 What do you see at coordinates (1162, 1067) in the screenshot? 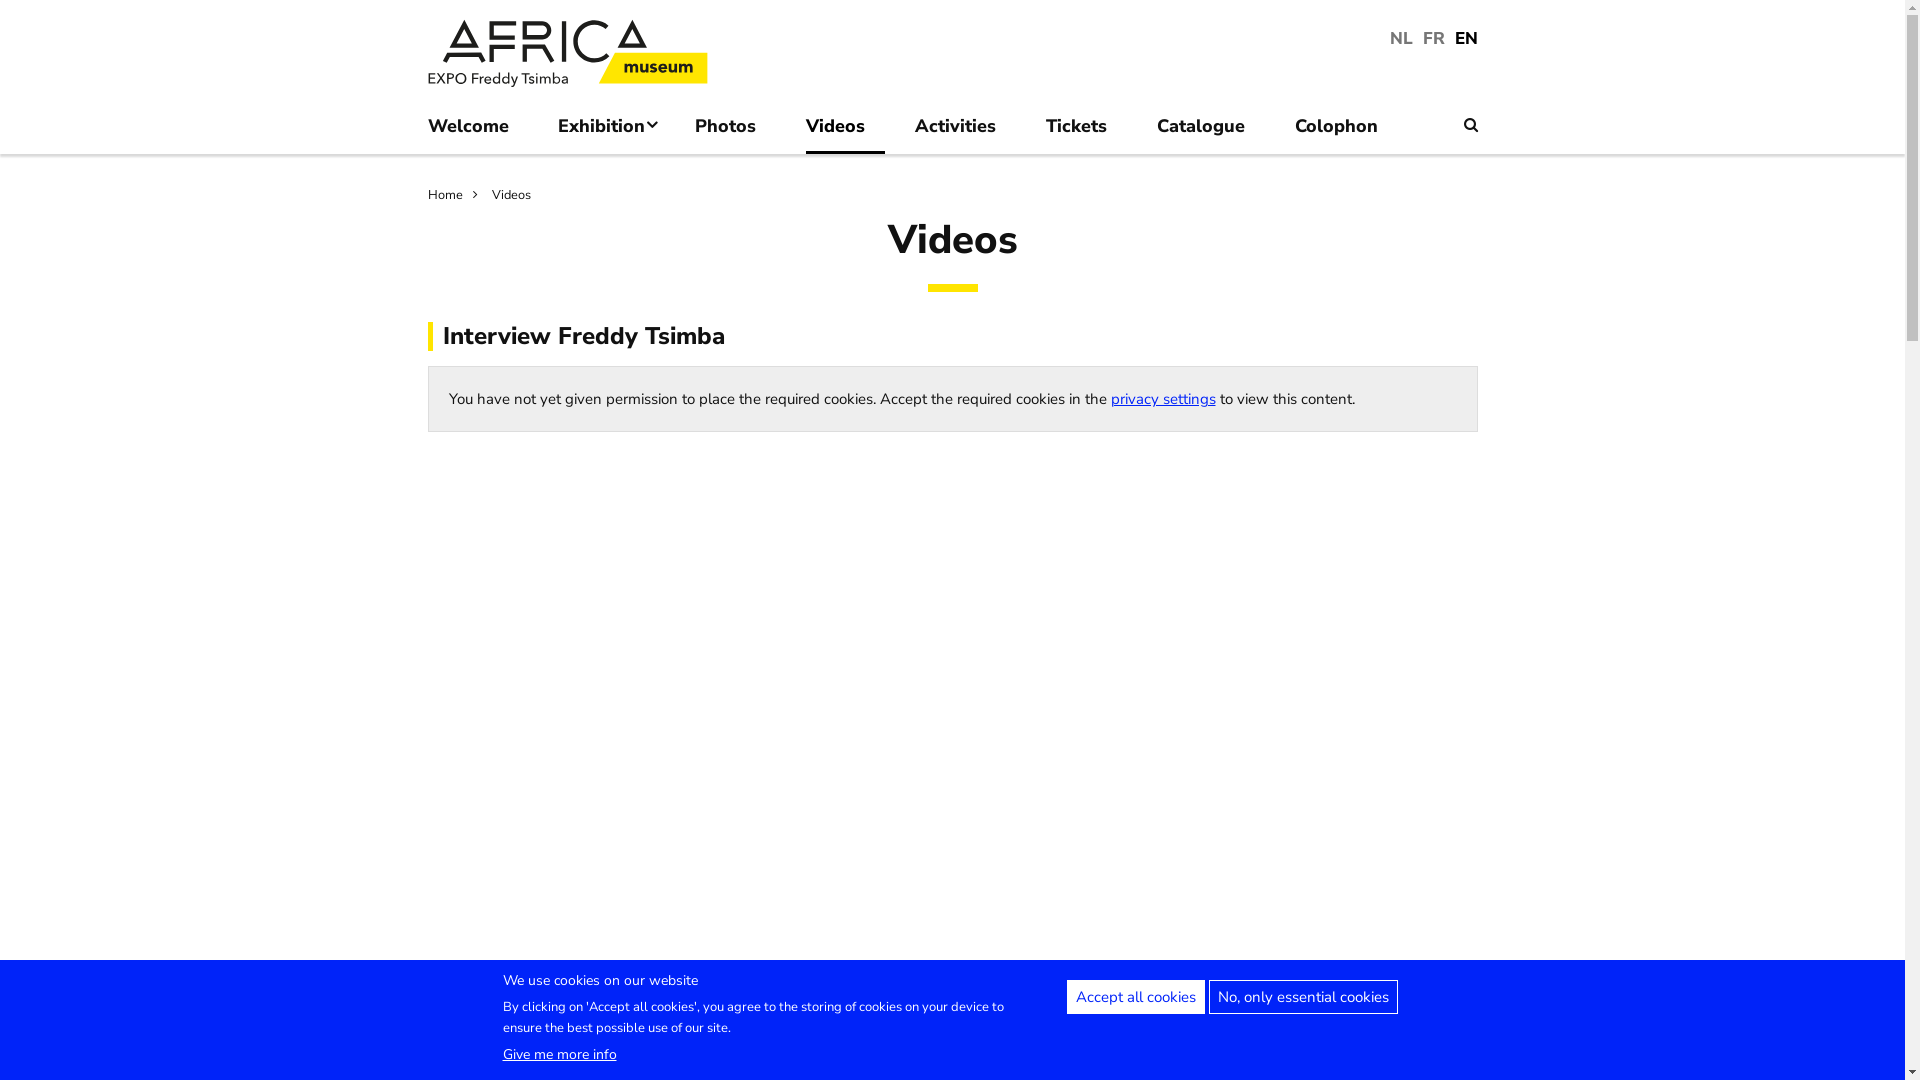
I see `privacy settings` at bounding box center [1162, 1067].